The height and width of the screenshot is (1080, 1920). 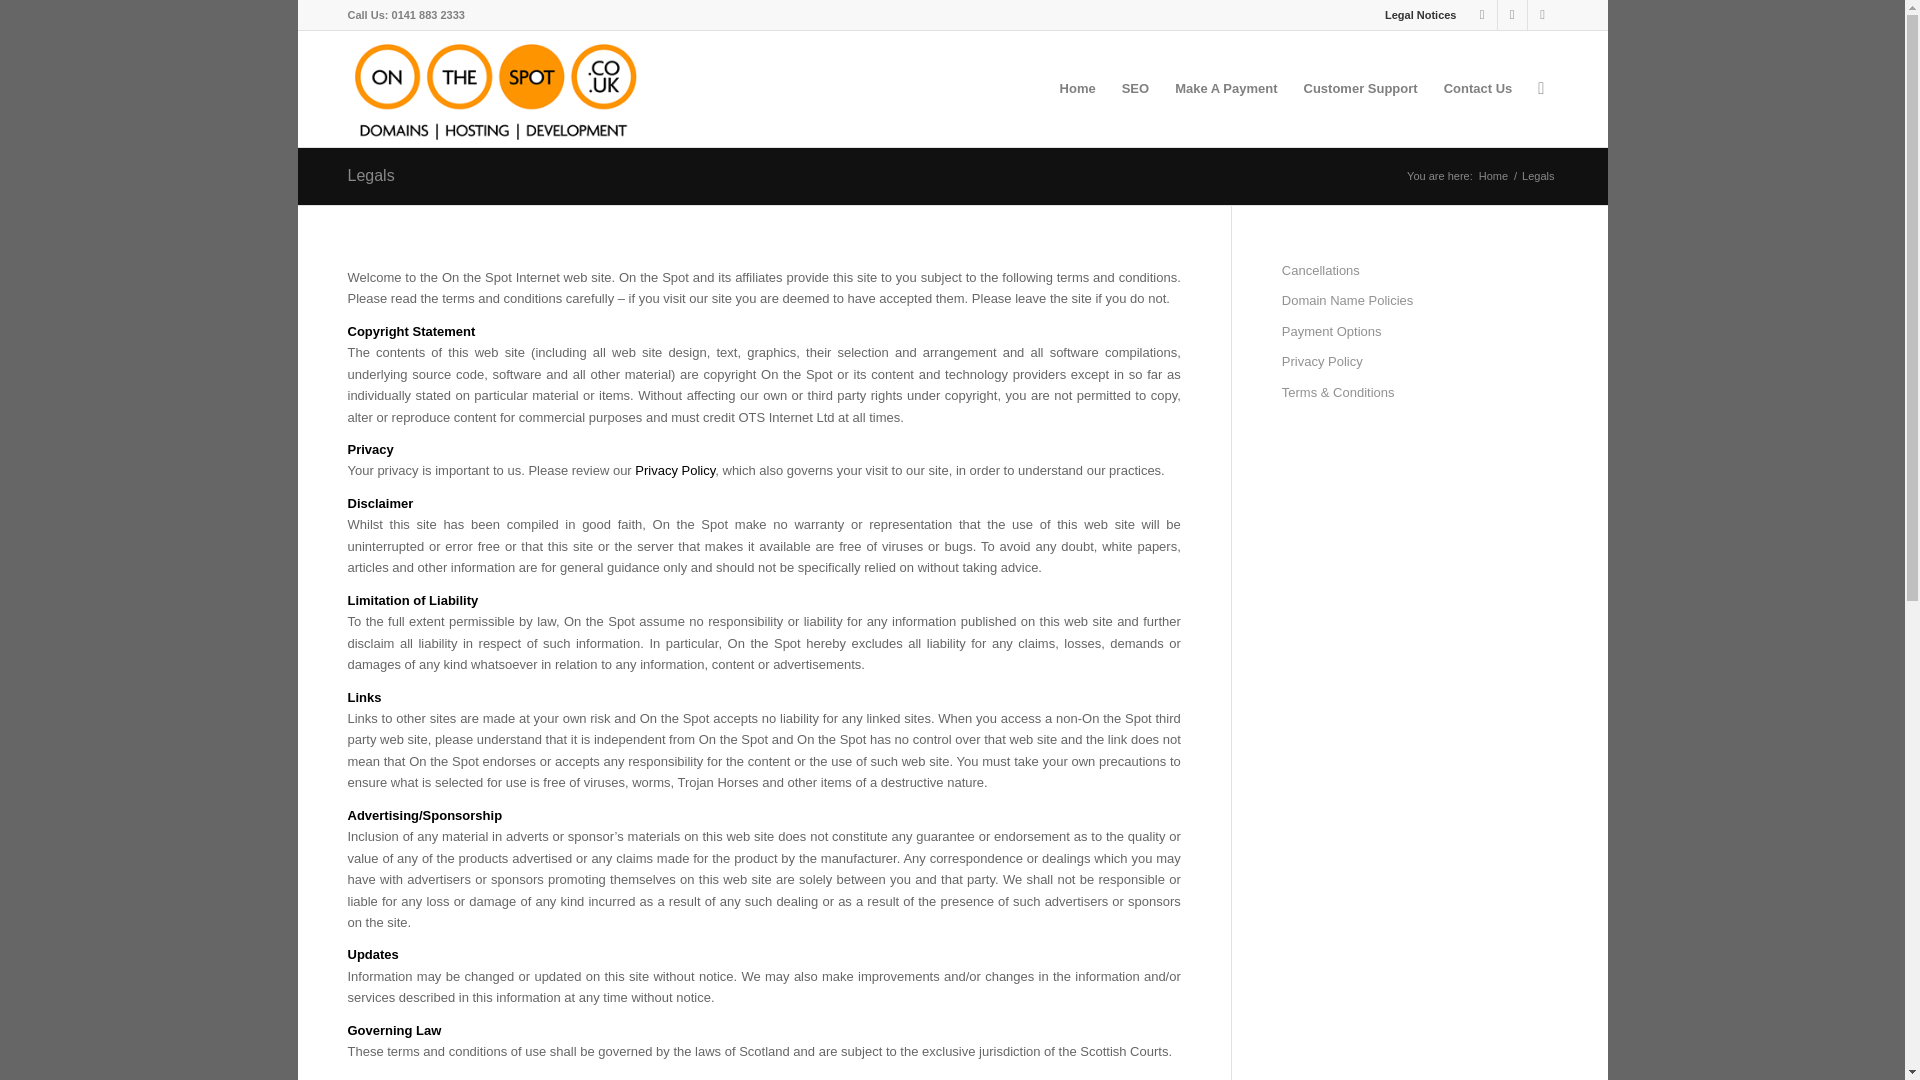 What do you see at coordinates (674, 470) in the screenshot?
I see `Privacy Policy` at bounding box center [674, 470].